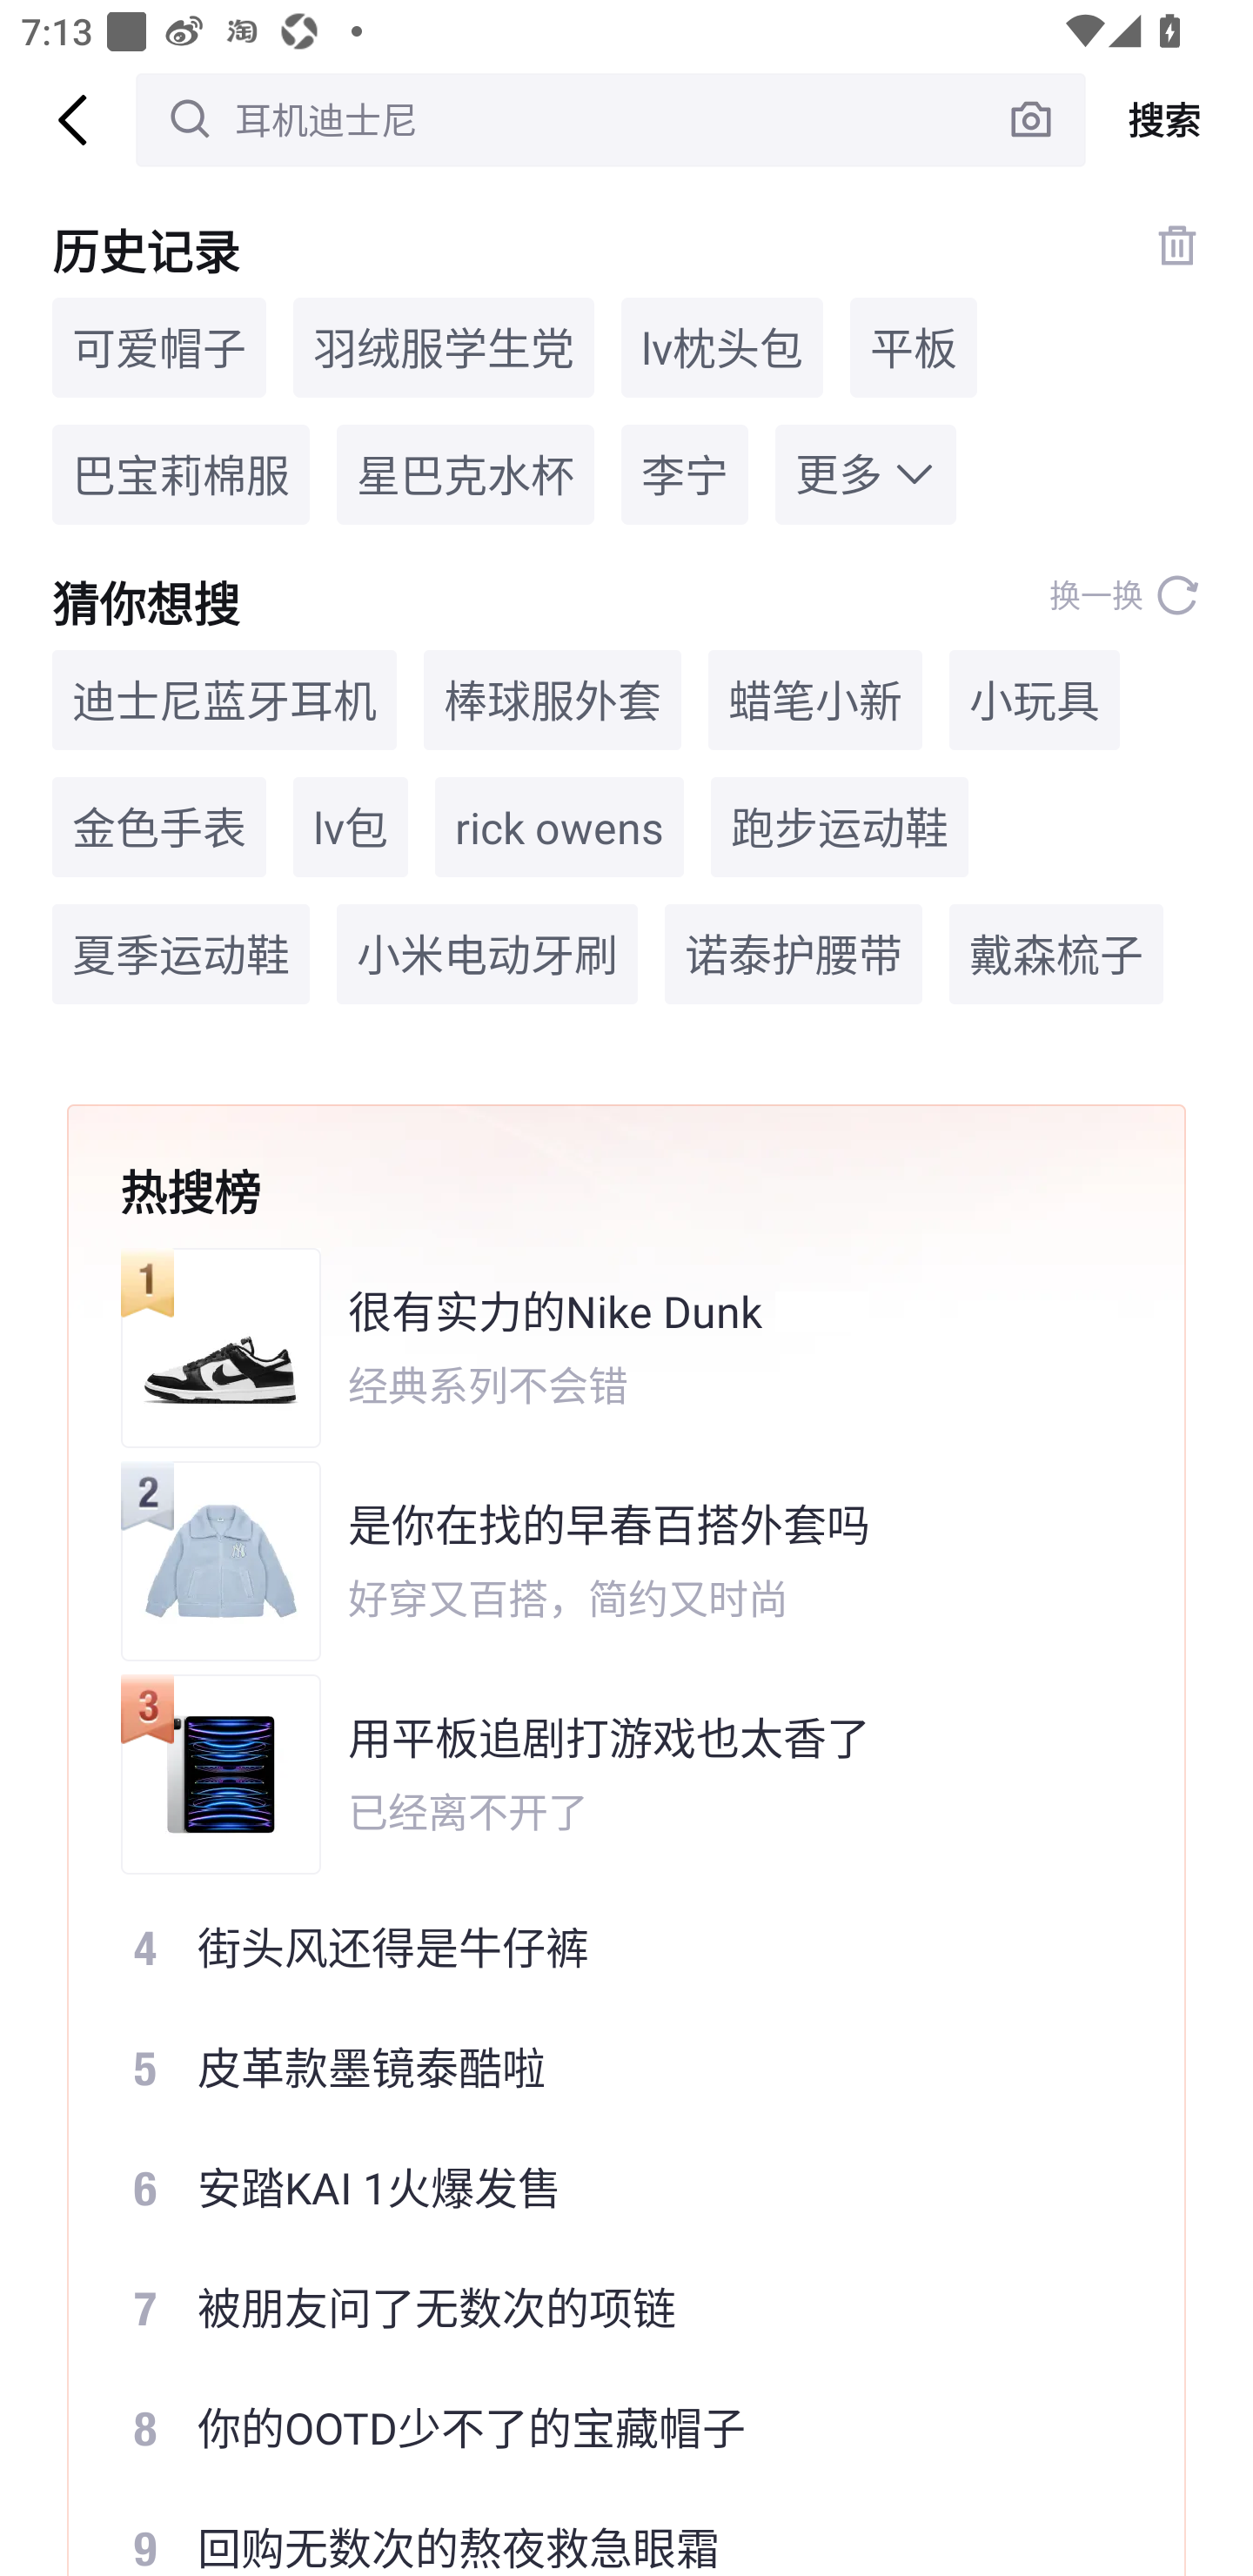  Describe the element at coordinates (559, 828) in the screenshot. I see `rick owens` at that location.